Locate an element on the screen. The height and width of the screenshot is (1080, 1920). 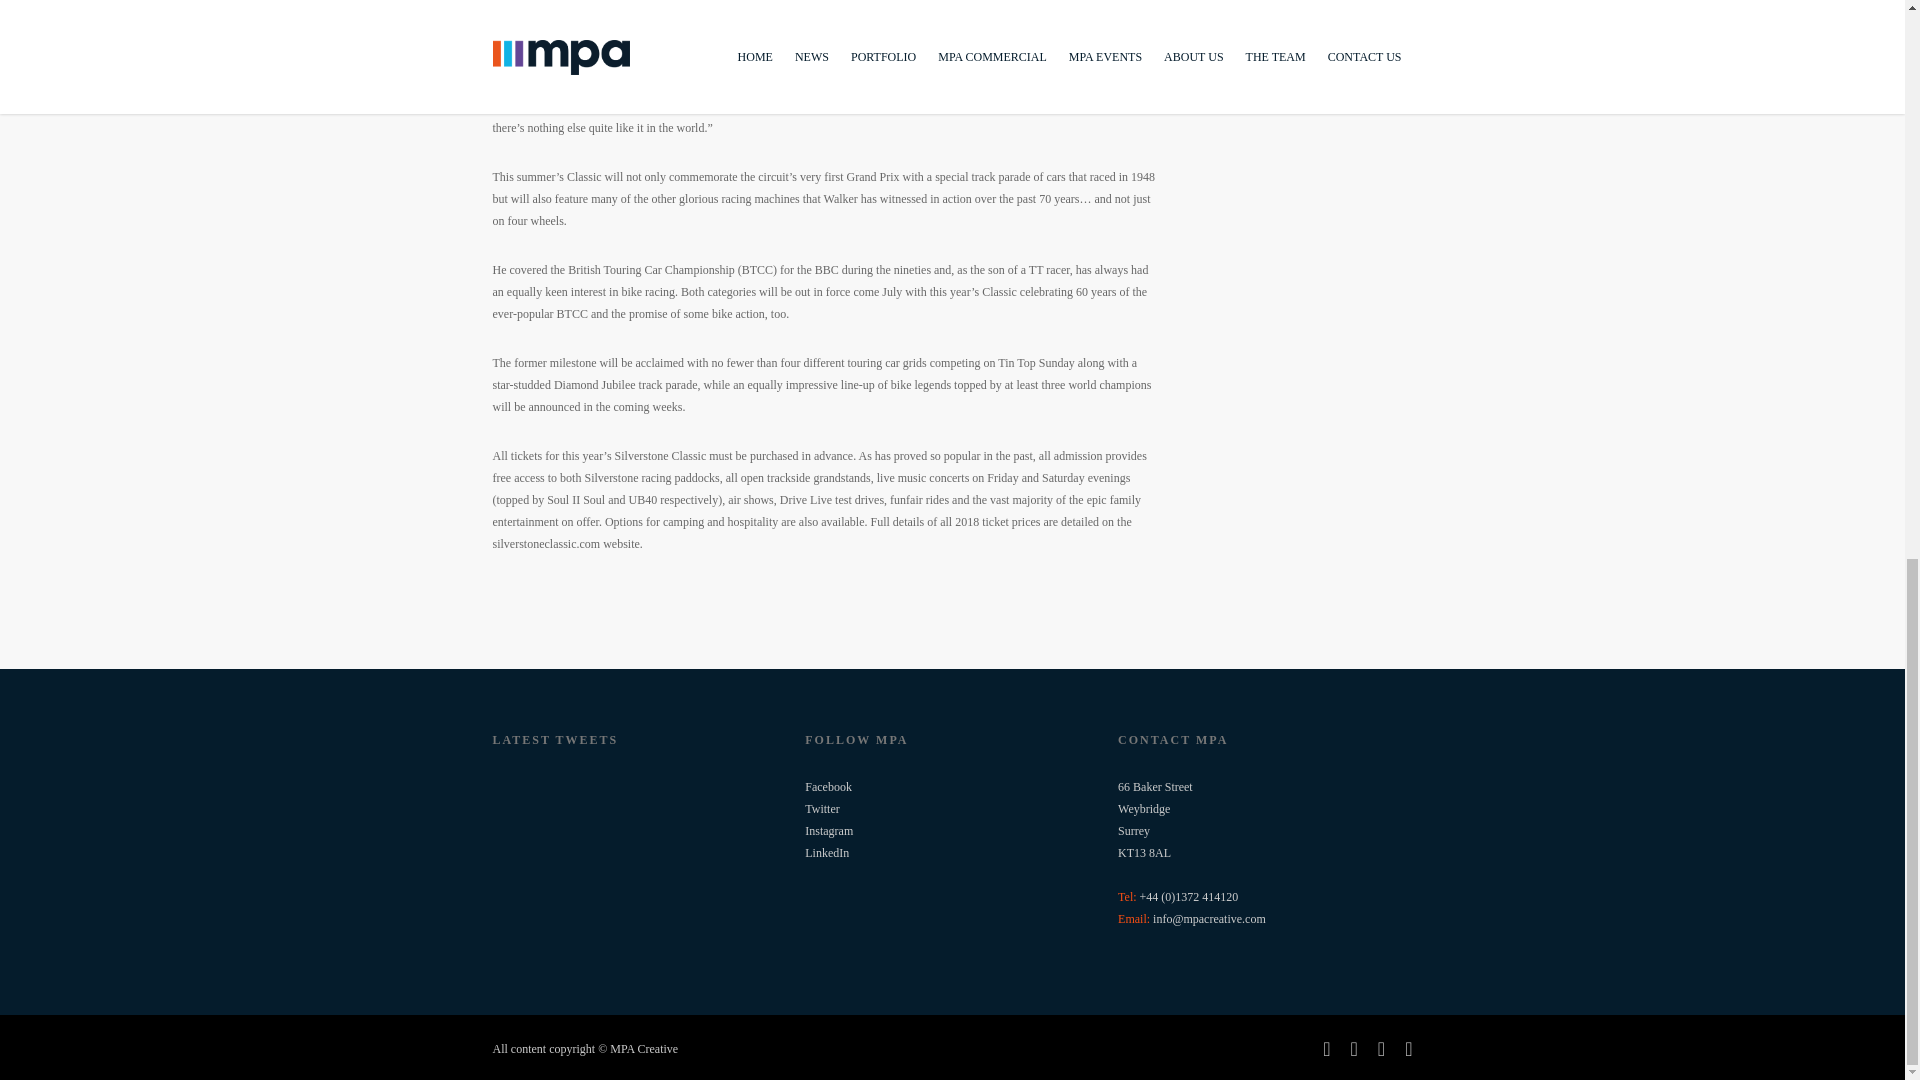
LinkedIn is located at coordinates (826, 852).